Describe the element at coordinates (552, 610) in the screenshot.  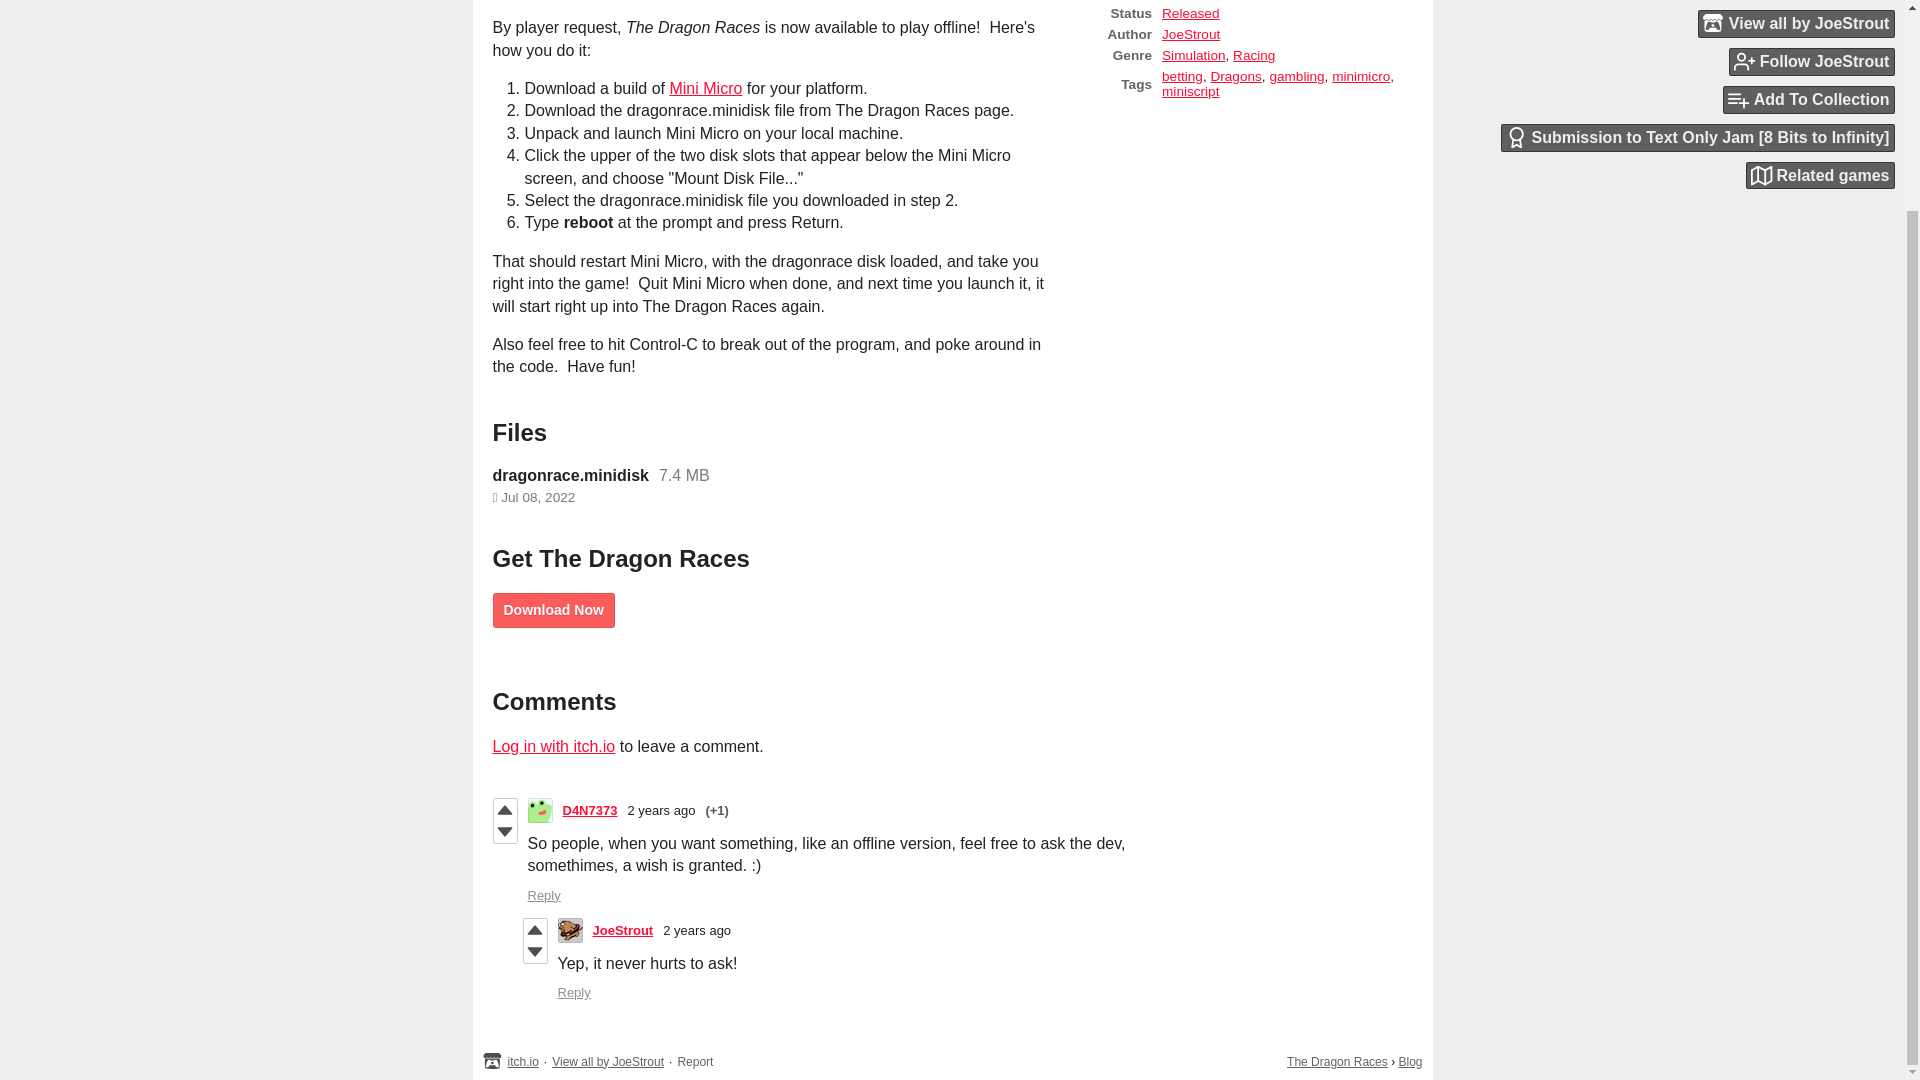
I see `Download Now` at that location.